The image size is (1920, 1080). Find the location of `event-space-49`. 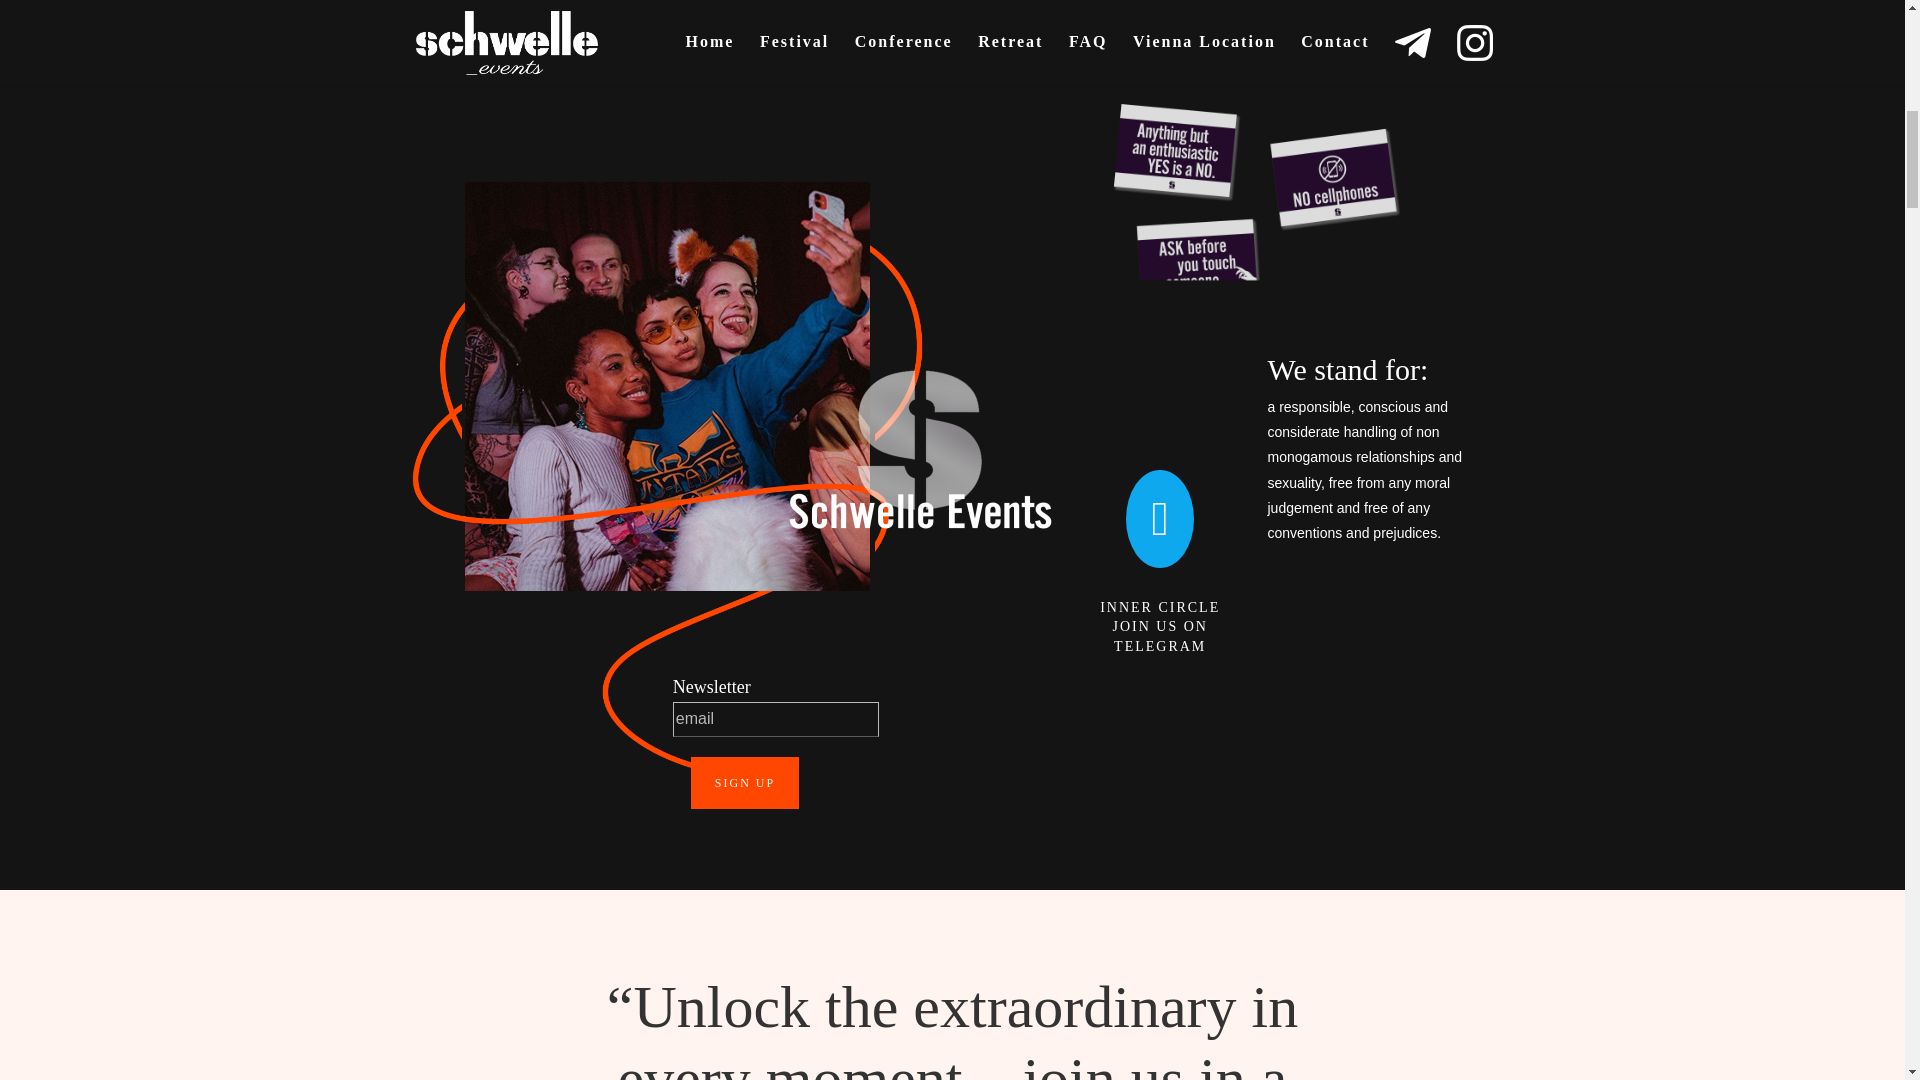

event-space-49 is located at coordinates (666, 676).